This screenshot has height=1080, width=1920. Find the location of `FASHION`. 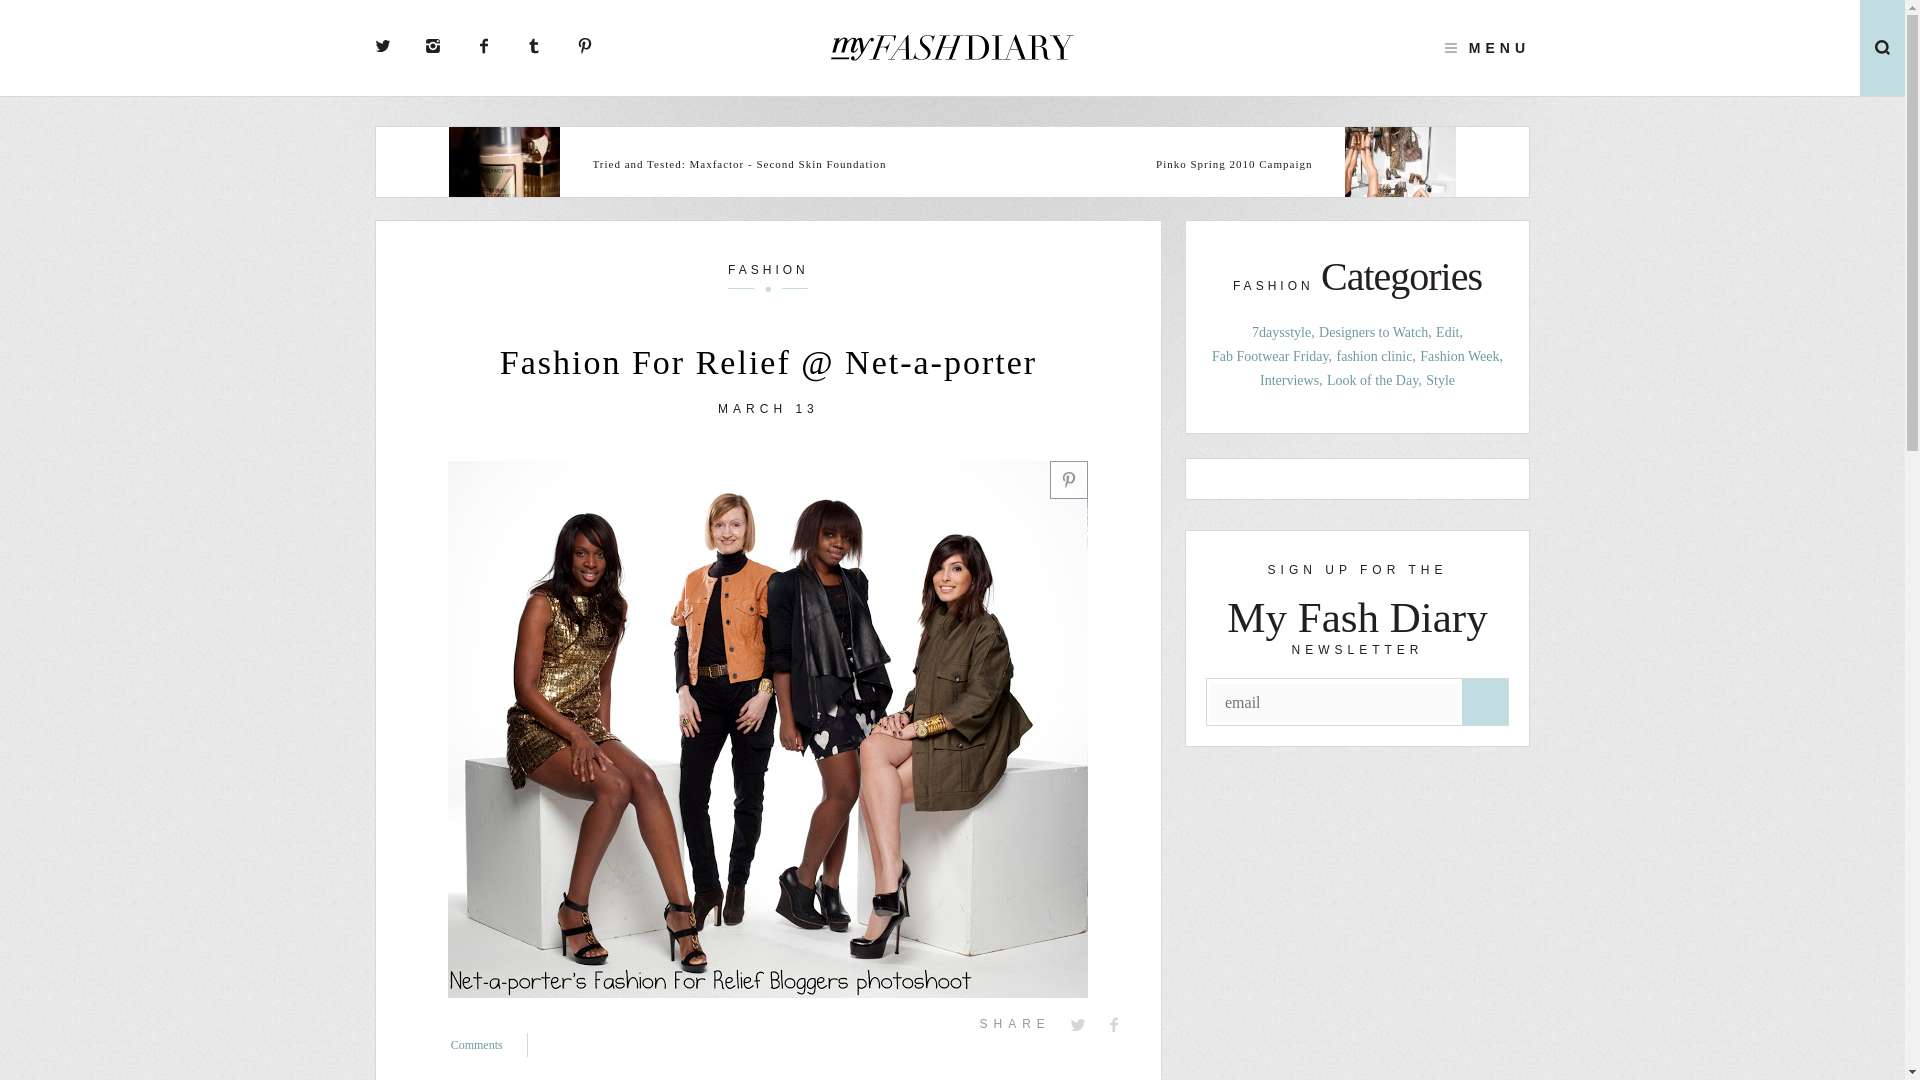

FASHION is located at coordinates (768, 276).